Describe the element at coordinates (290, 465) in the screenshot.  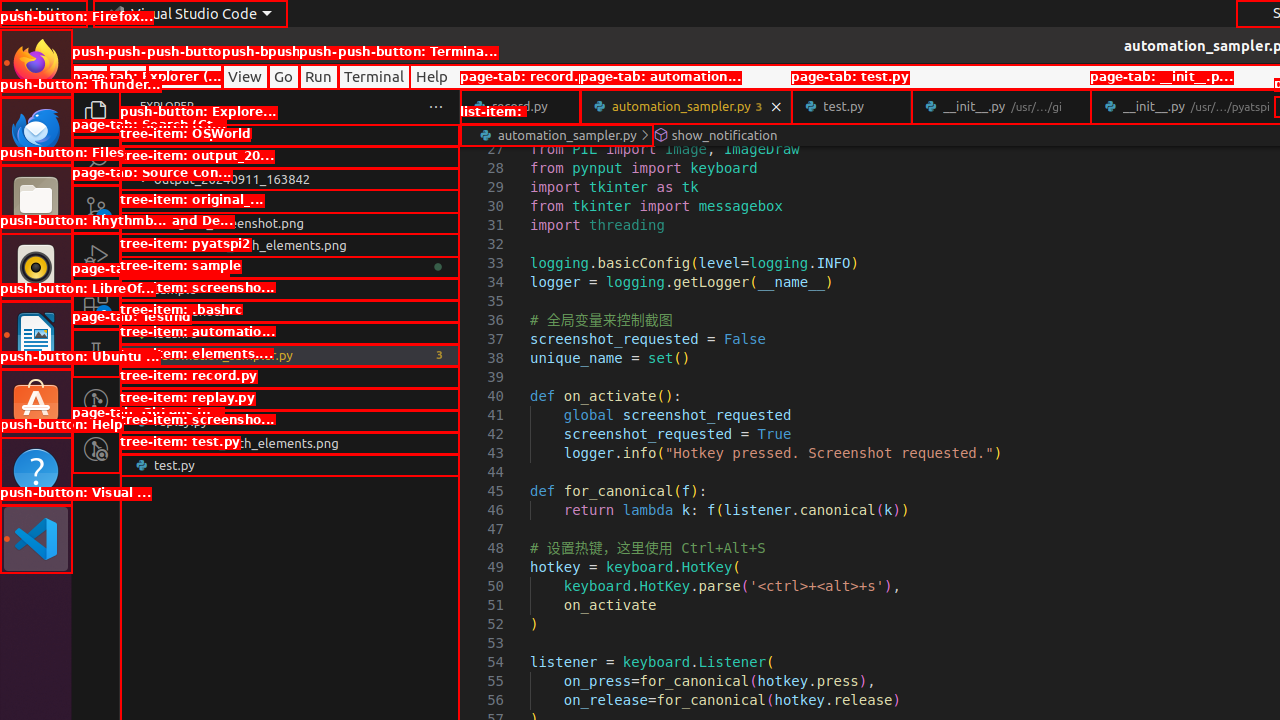
I see `test.py` at that location.